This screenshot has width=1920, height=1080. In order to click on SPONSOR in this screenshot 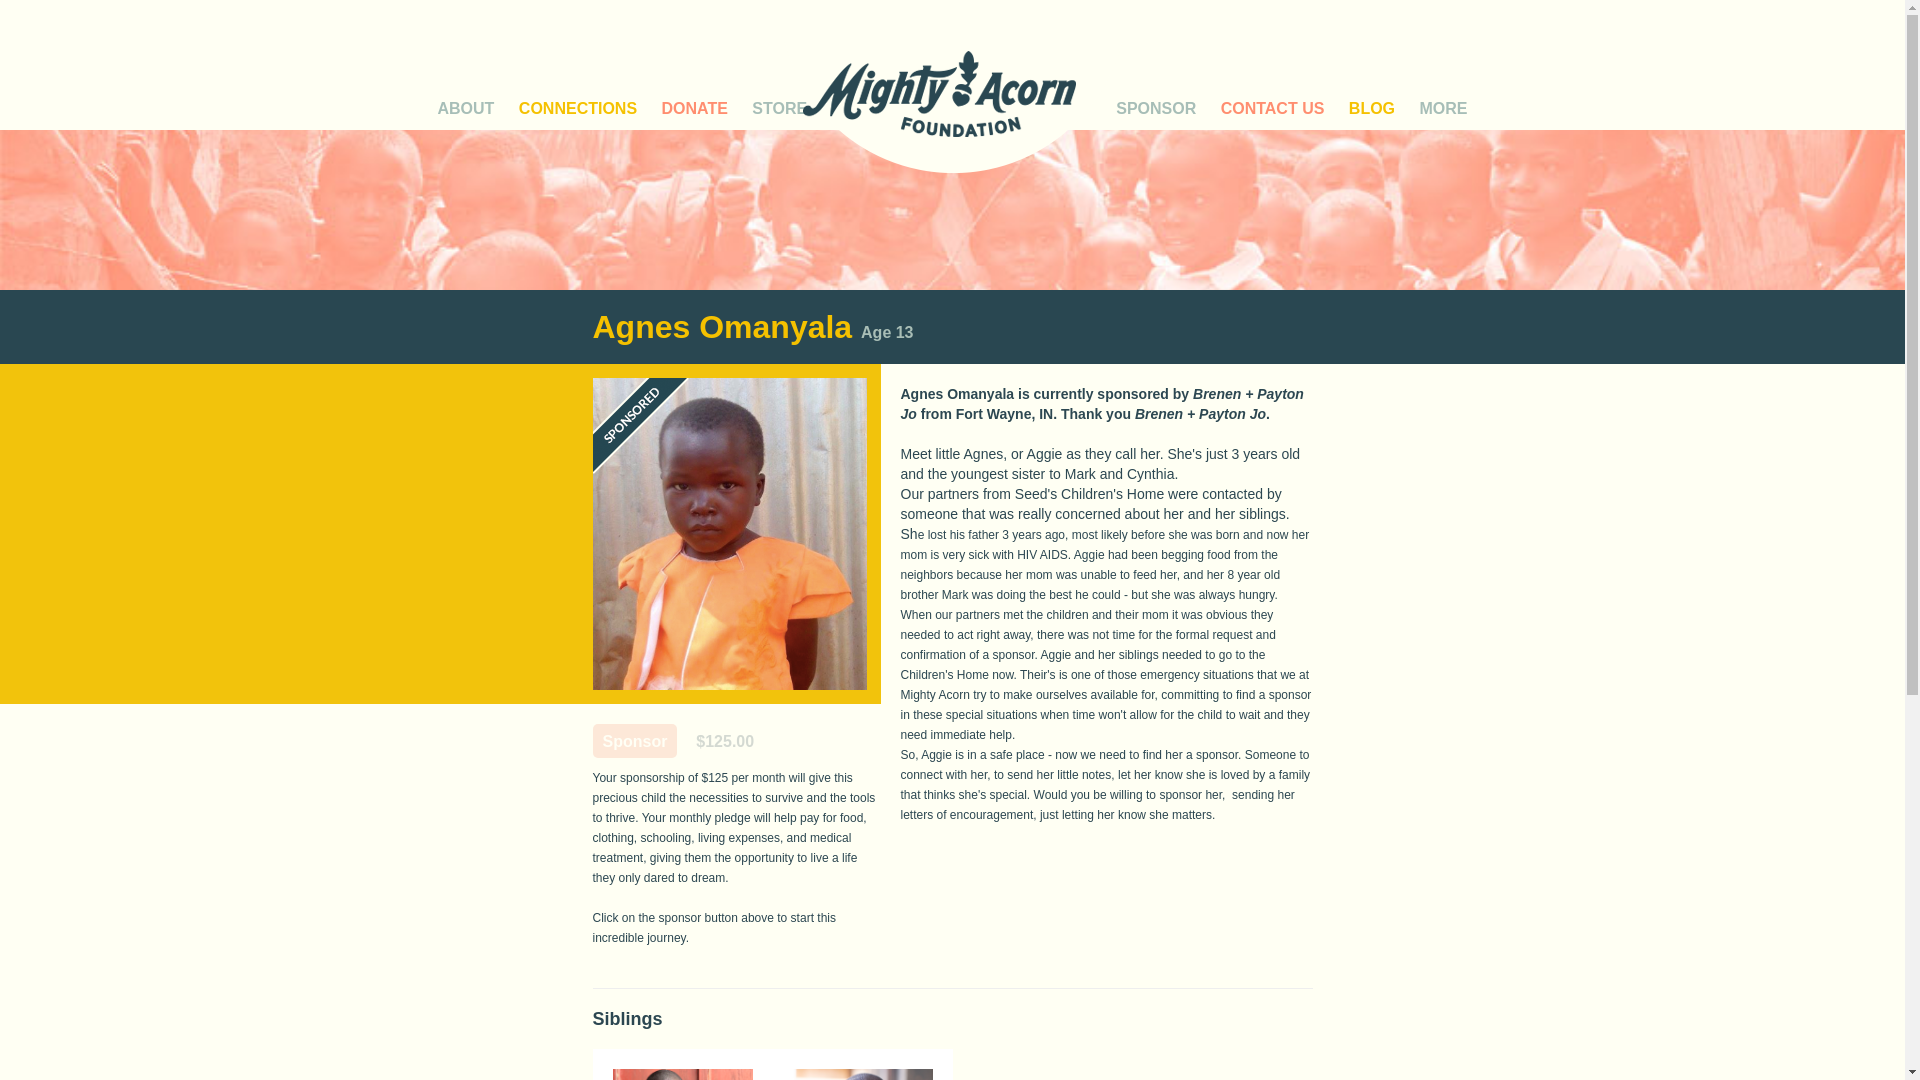, I will do `click(1156, 108)`.